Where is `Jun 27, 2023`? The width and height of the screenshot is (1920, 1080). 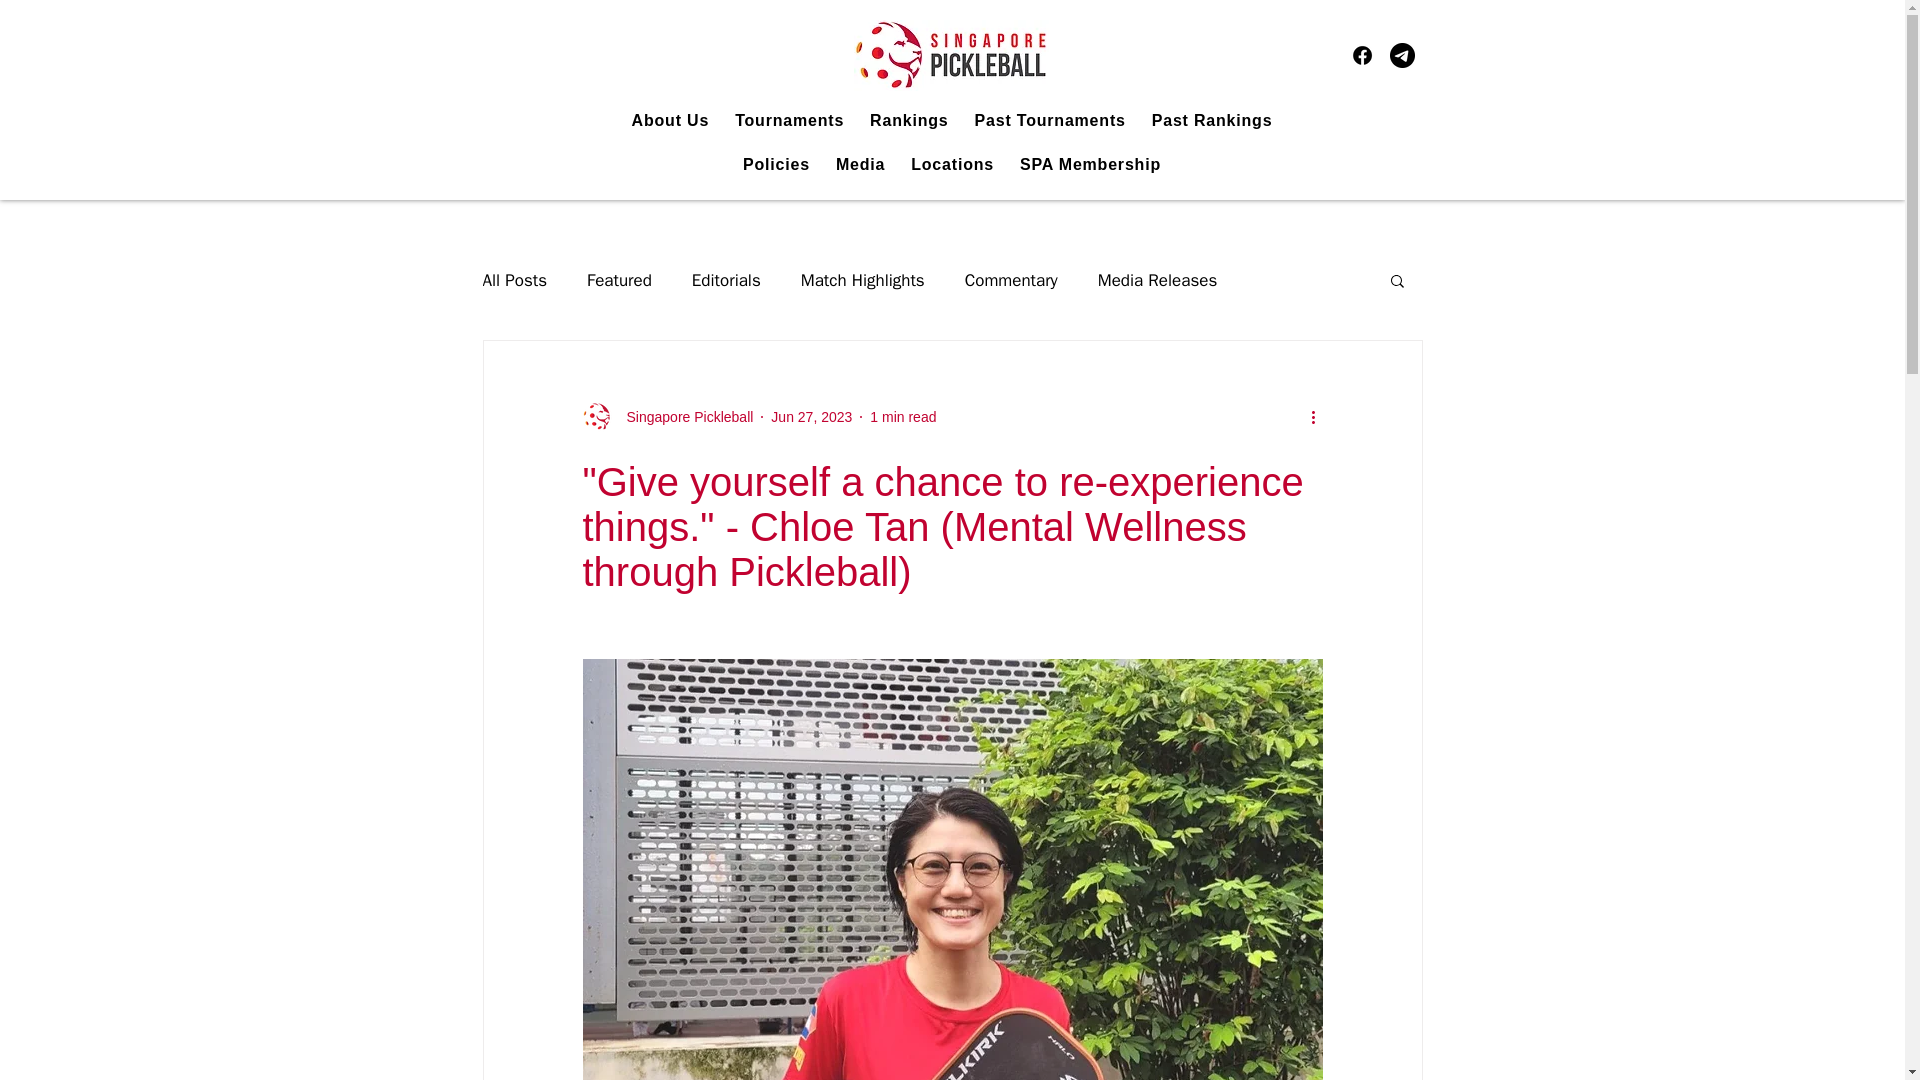
Jun 27, 2023 is located at coordinates (812, 416).